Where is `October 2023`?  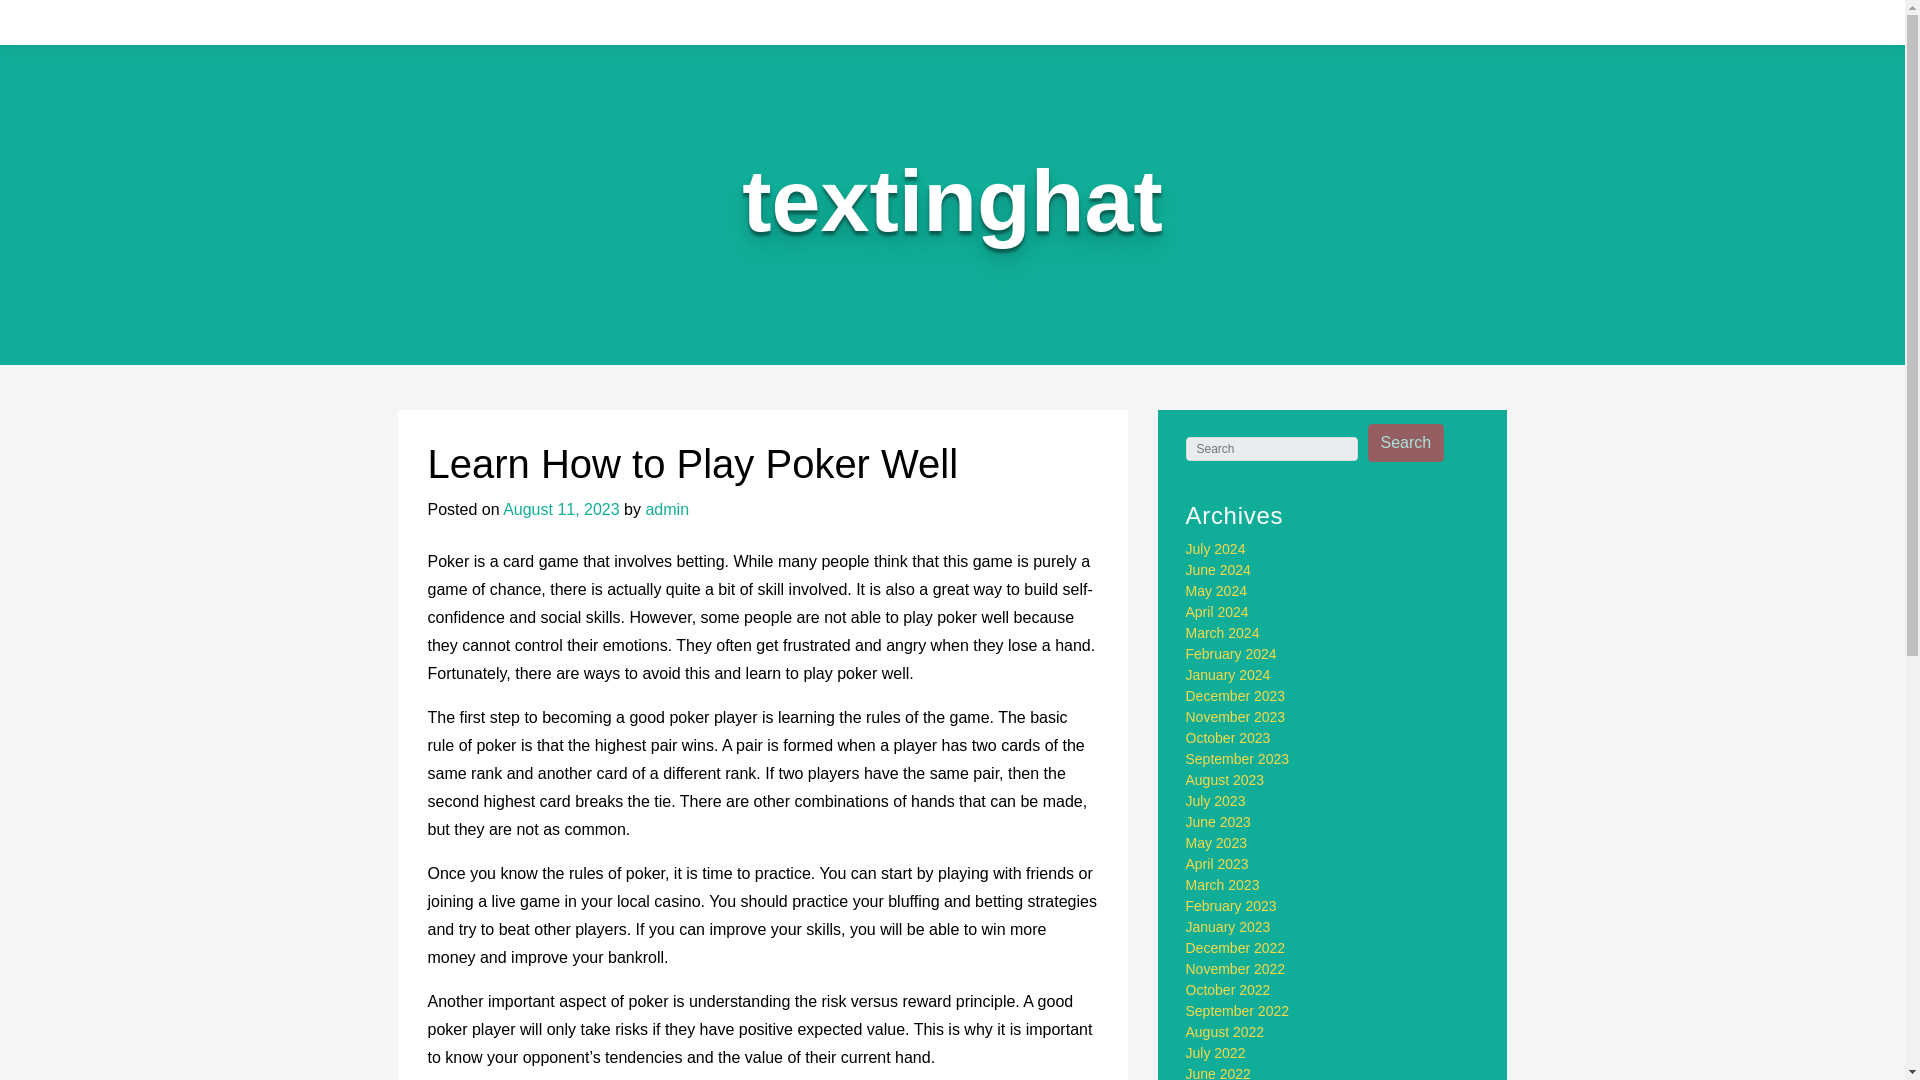
October 2023 is located at coordinates (1228, 738).